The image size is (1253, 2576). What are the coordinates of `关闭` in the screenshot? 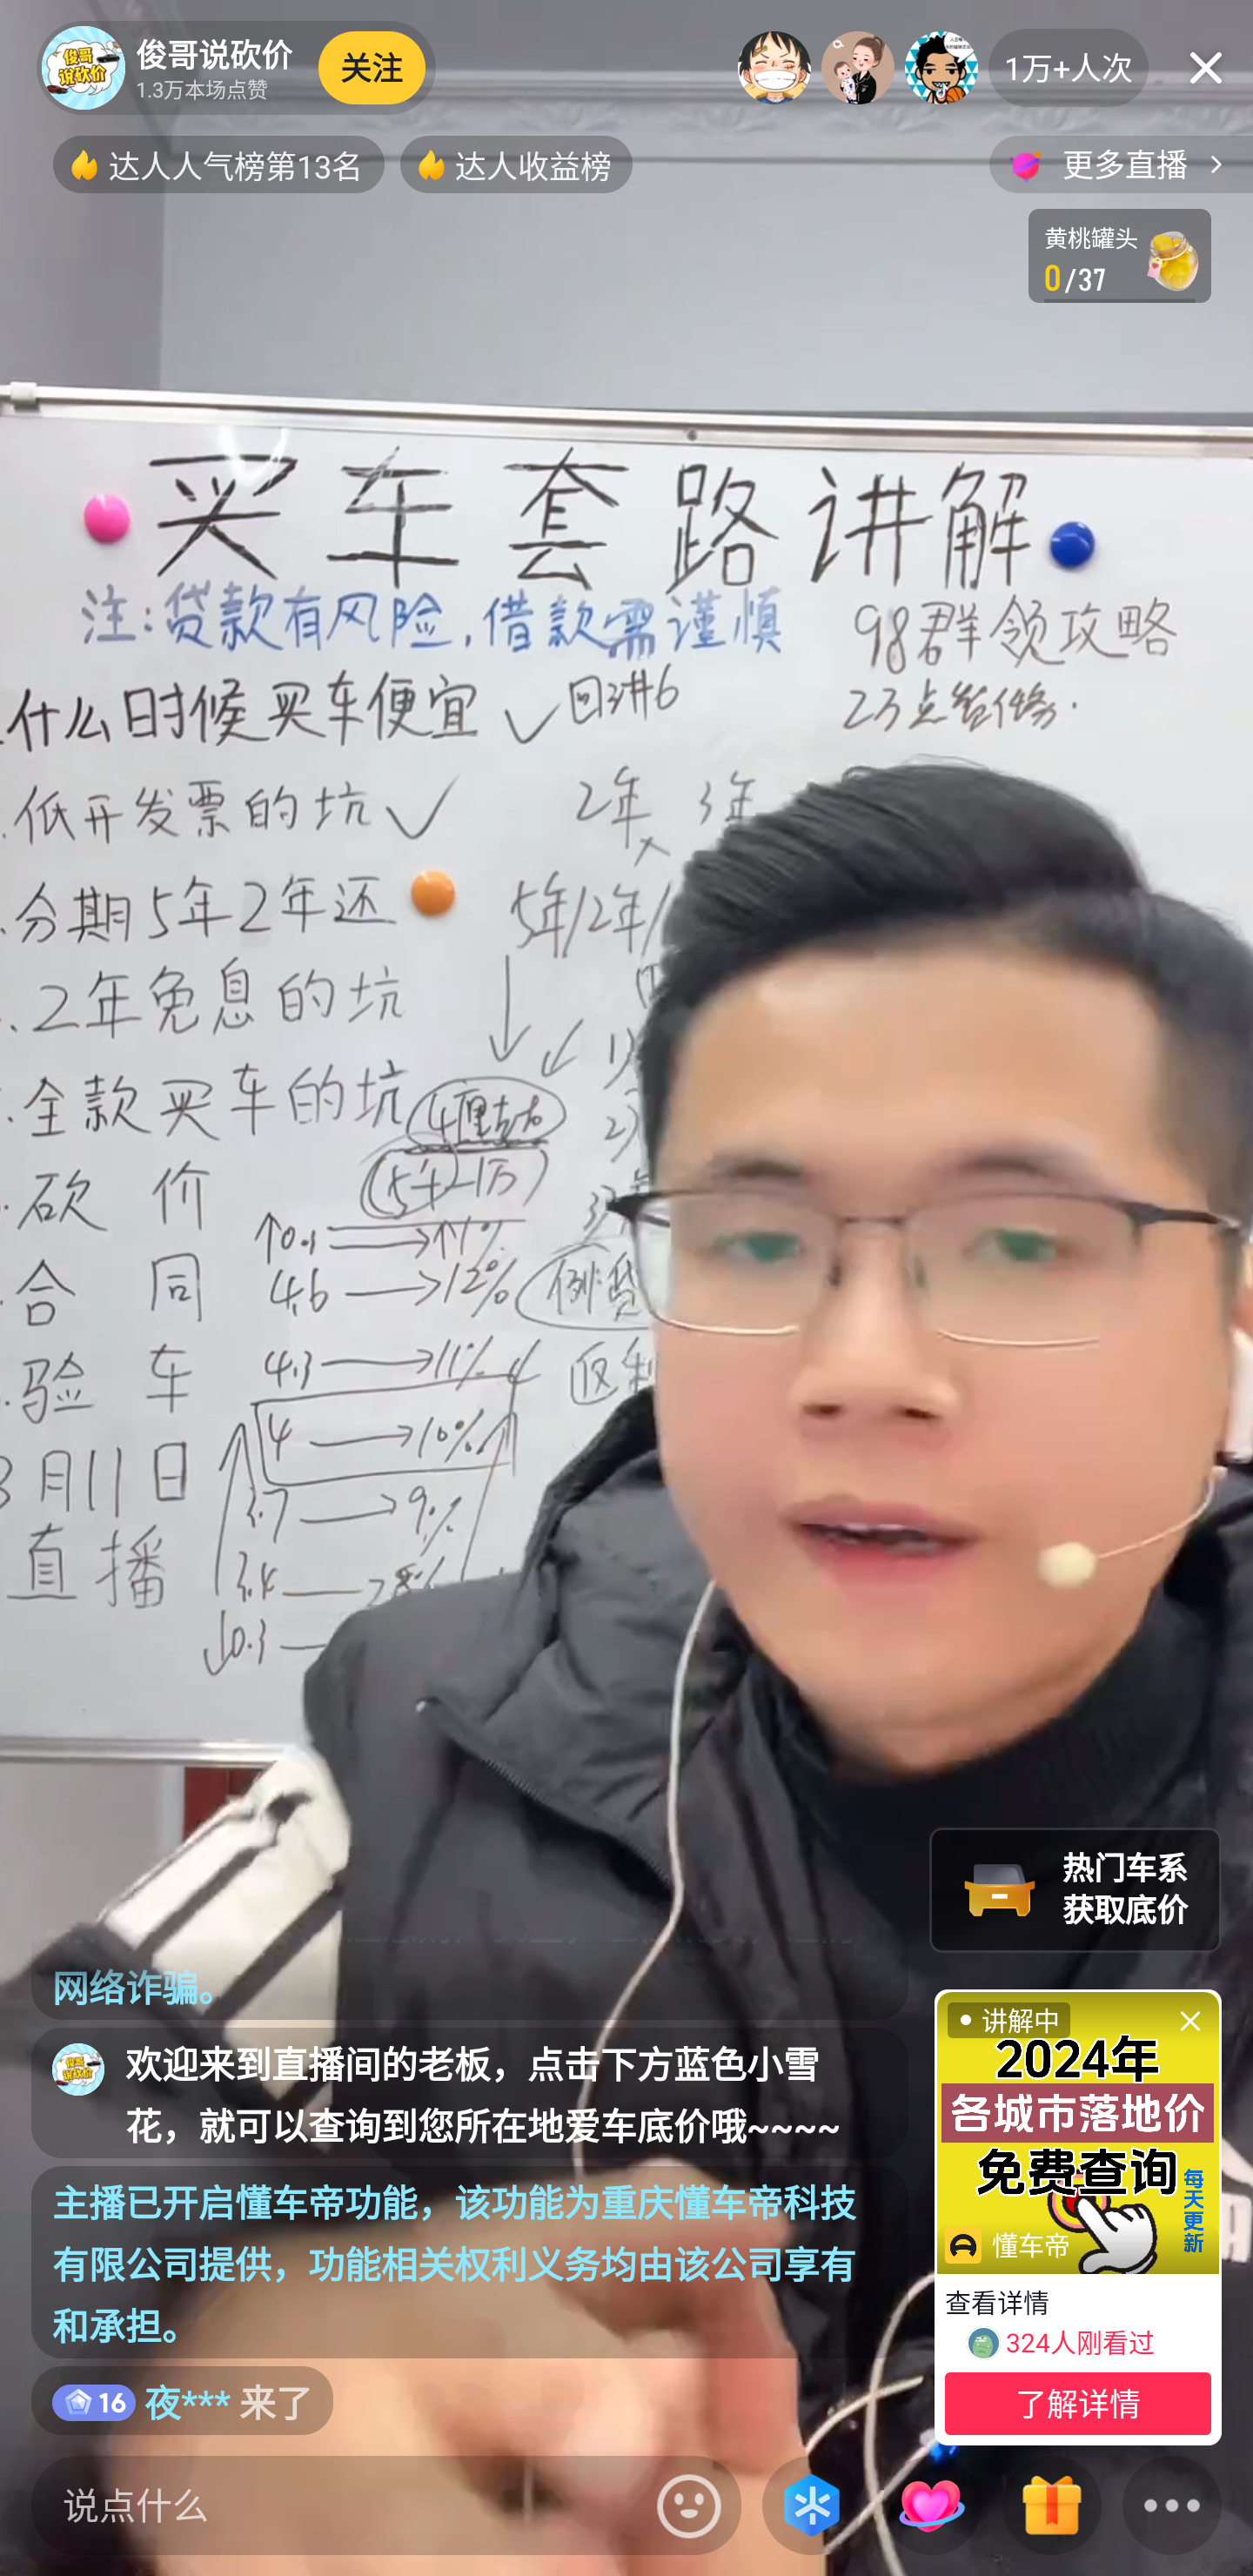 It's located at (1206, 68).